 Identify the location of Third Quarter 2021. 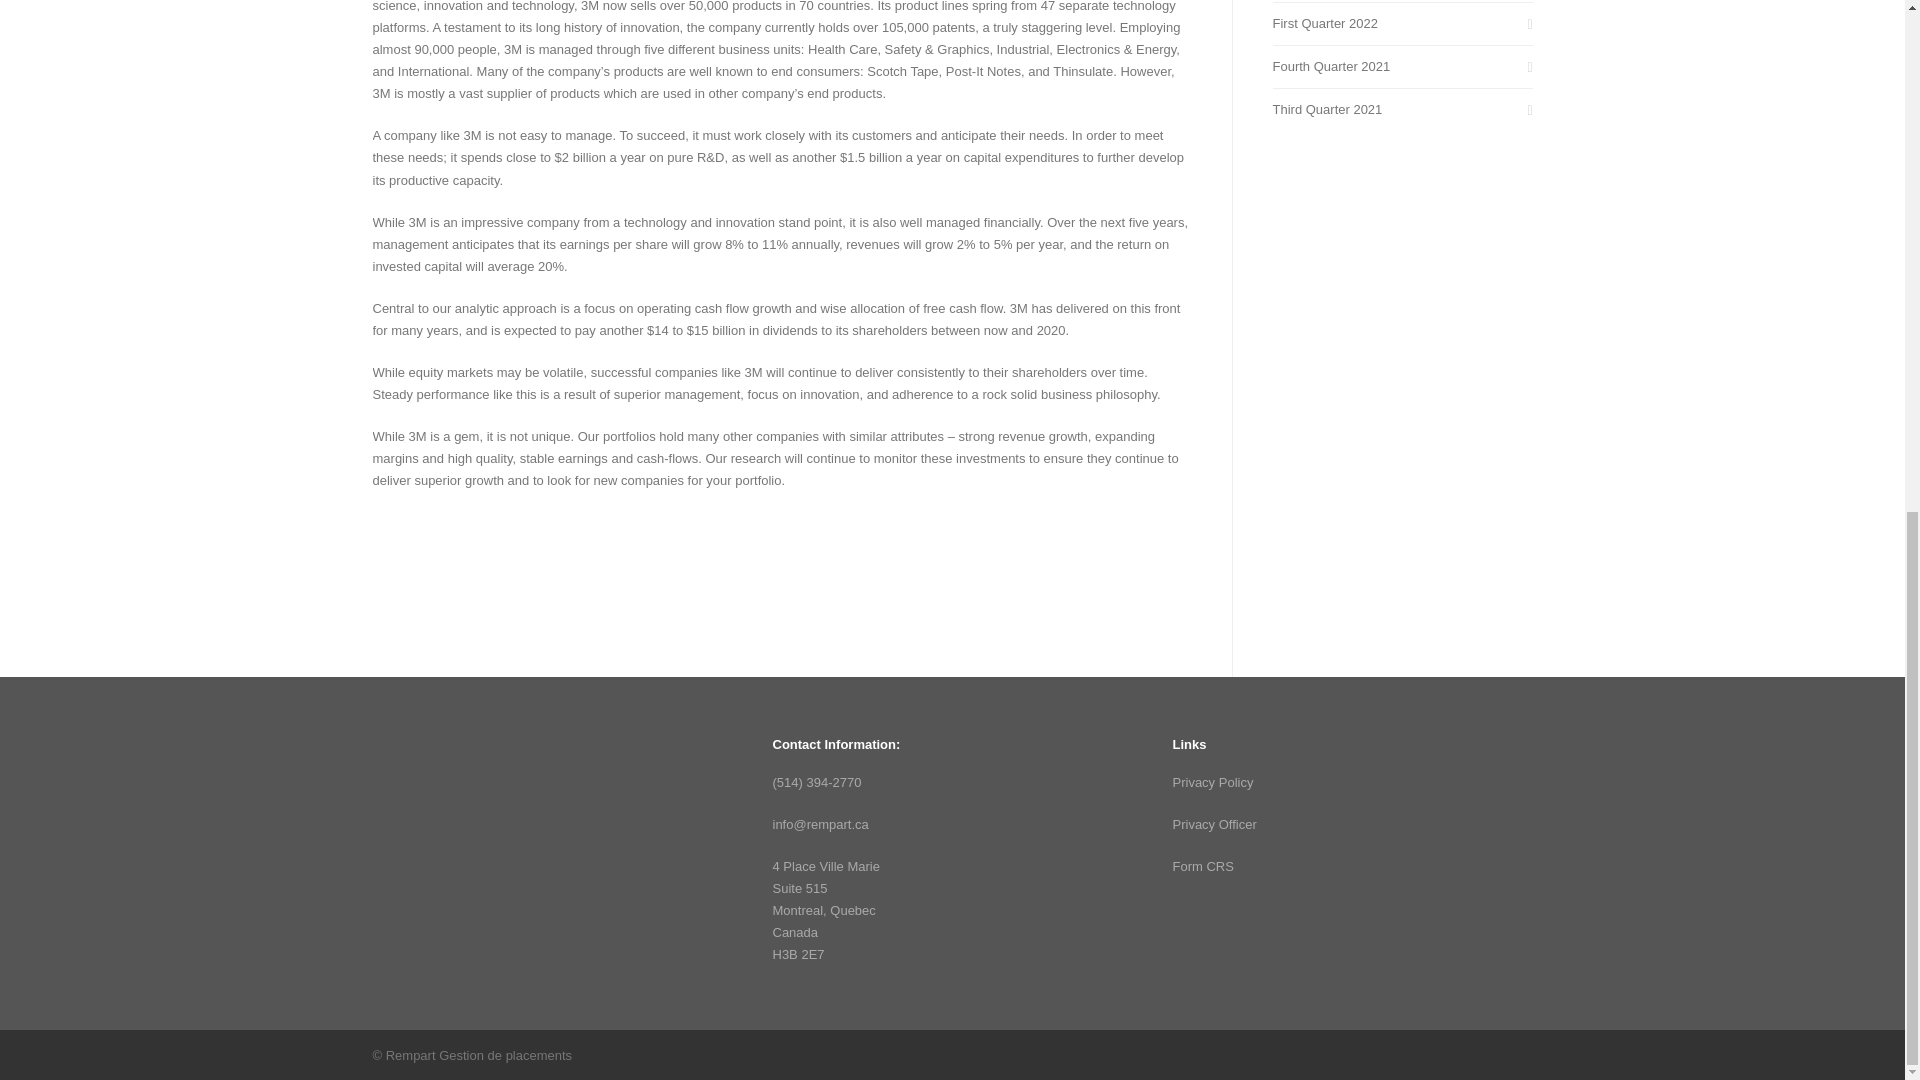
(1402, 110).